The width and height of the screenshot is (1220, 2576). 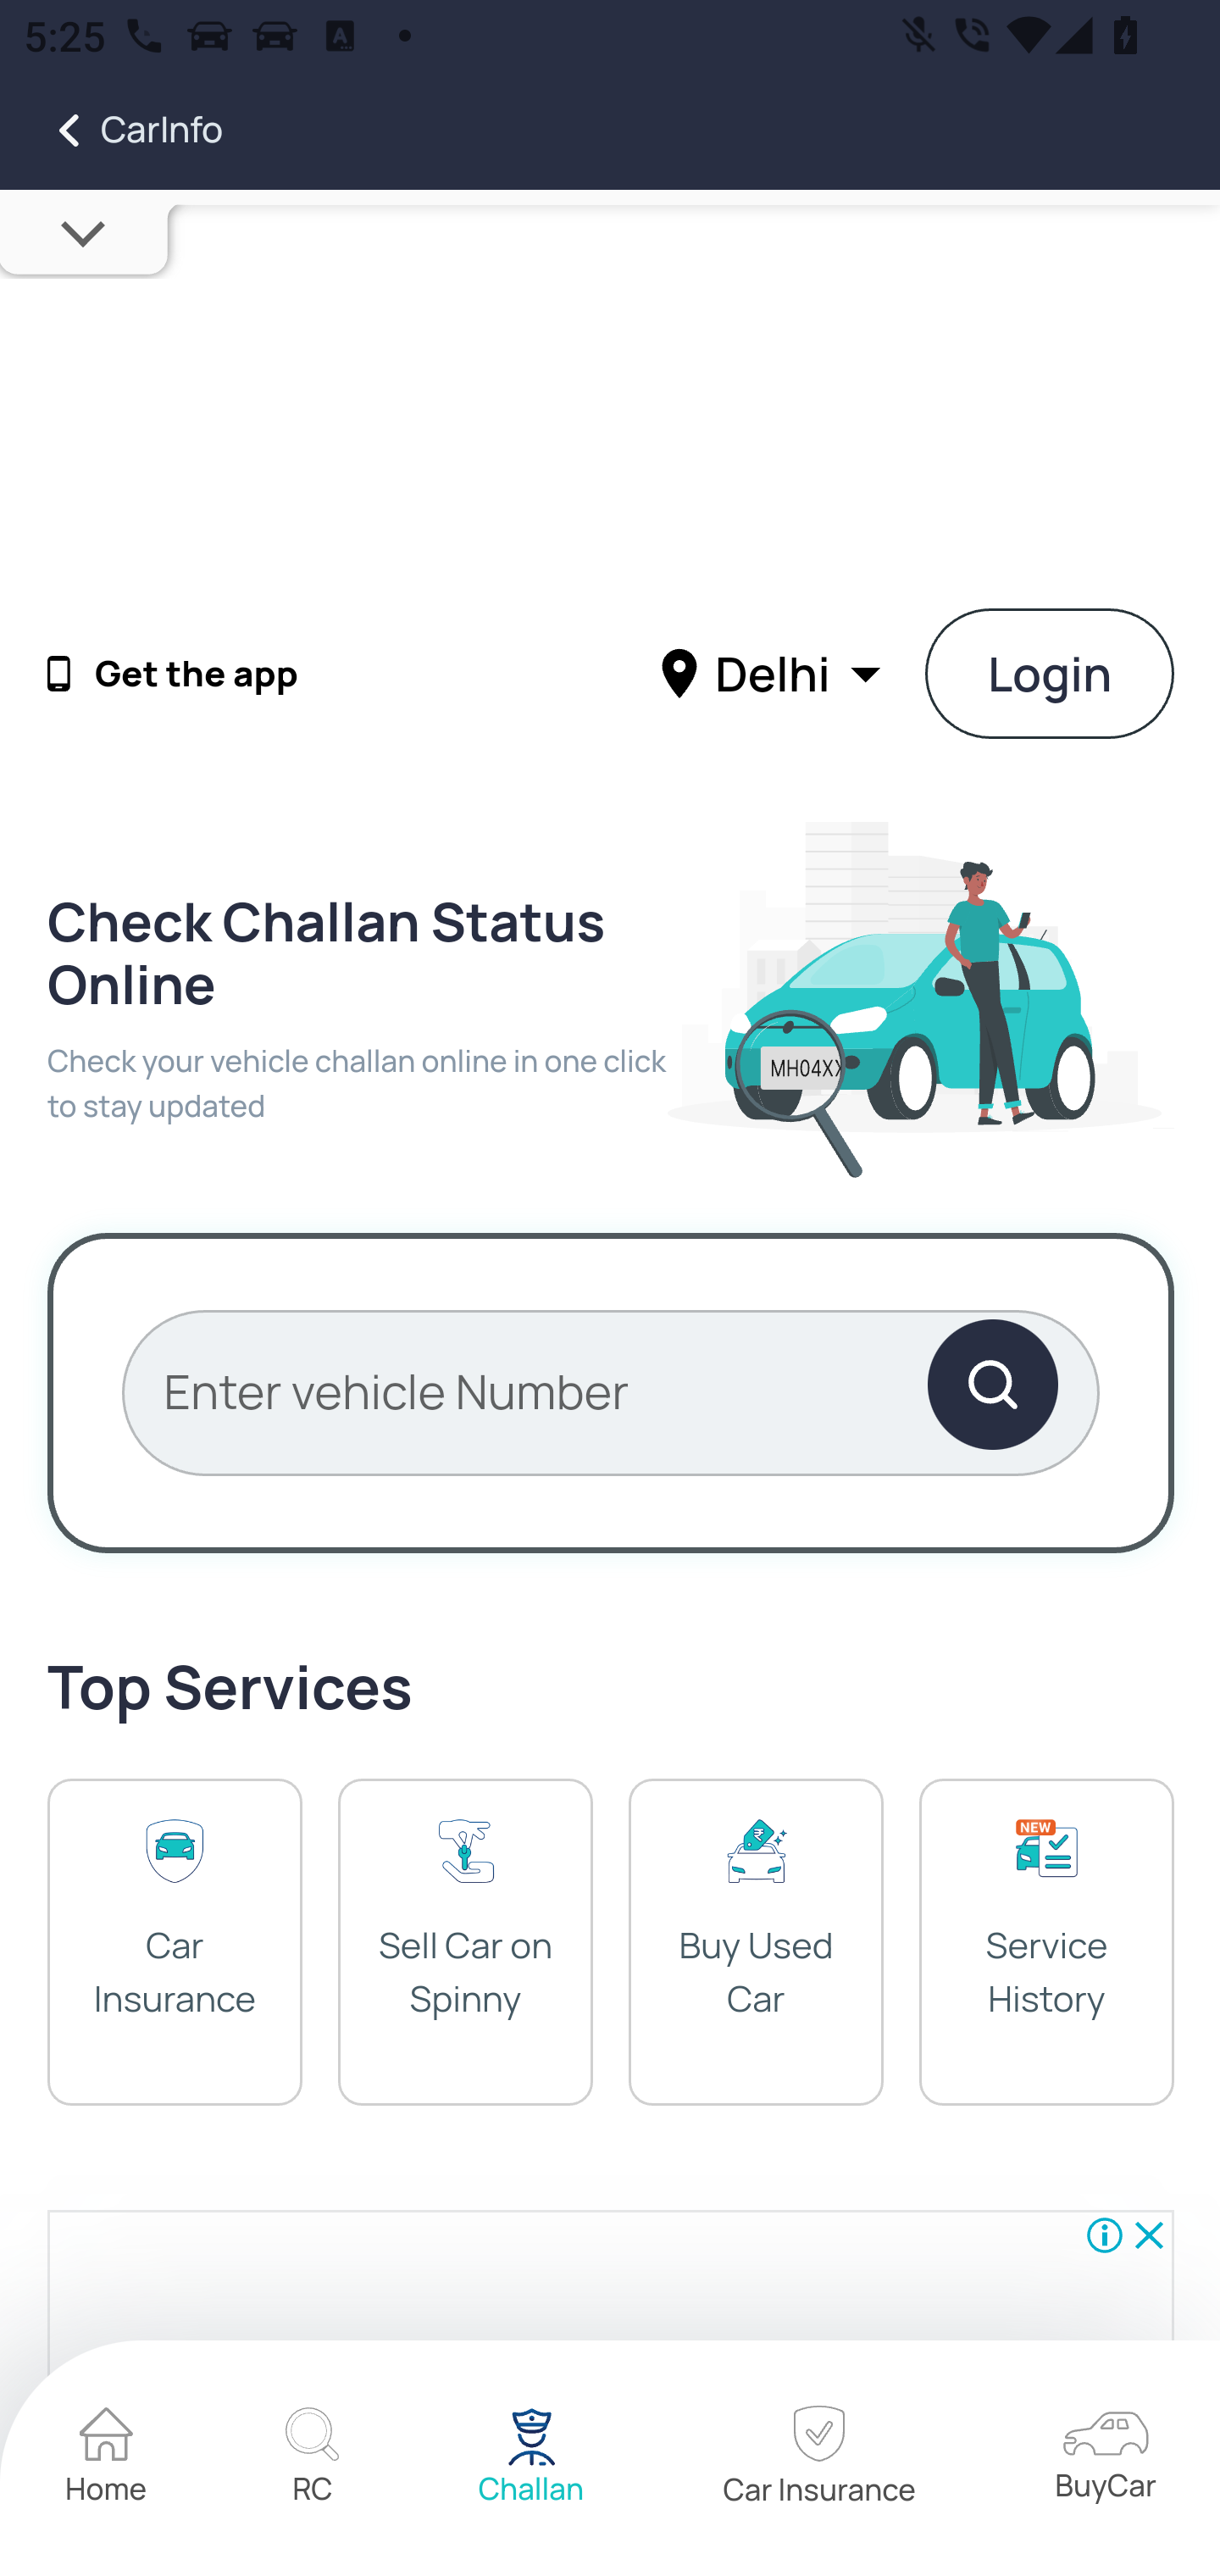 I want to click on home RC home RC, so click(x=312, y=2459).